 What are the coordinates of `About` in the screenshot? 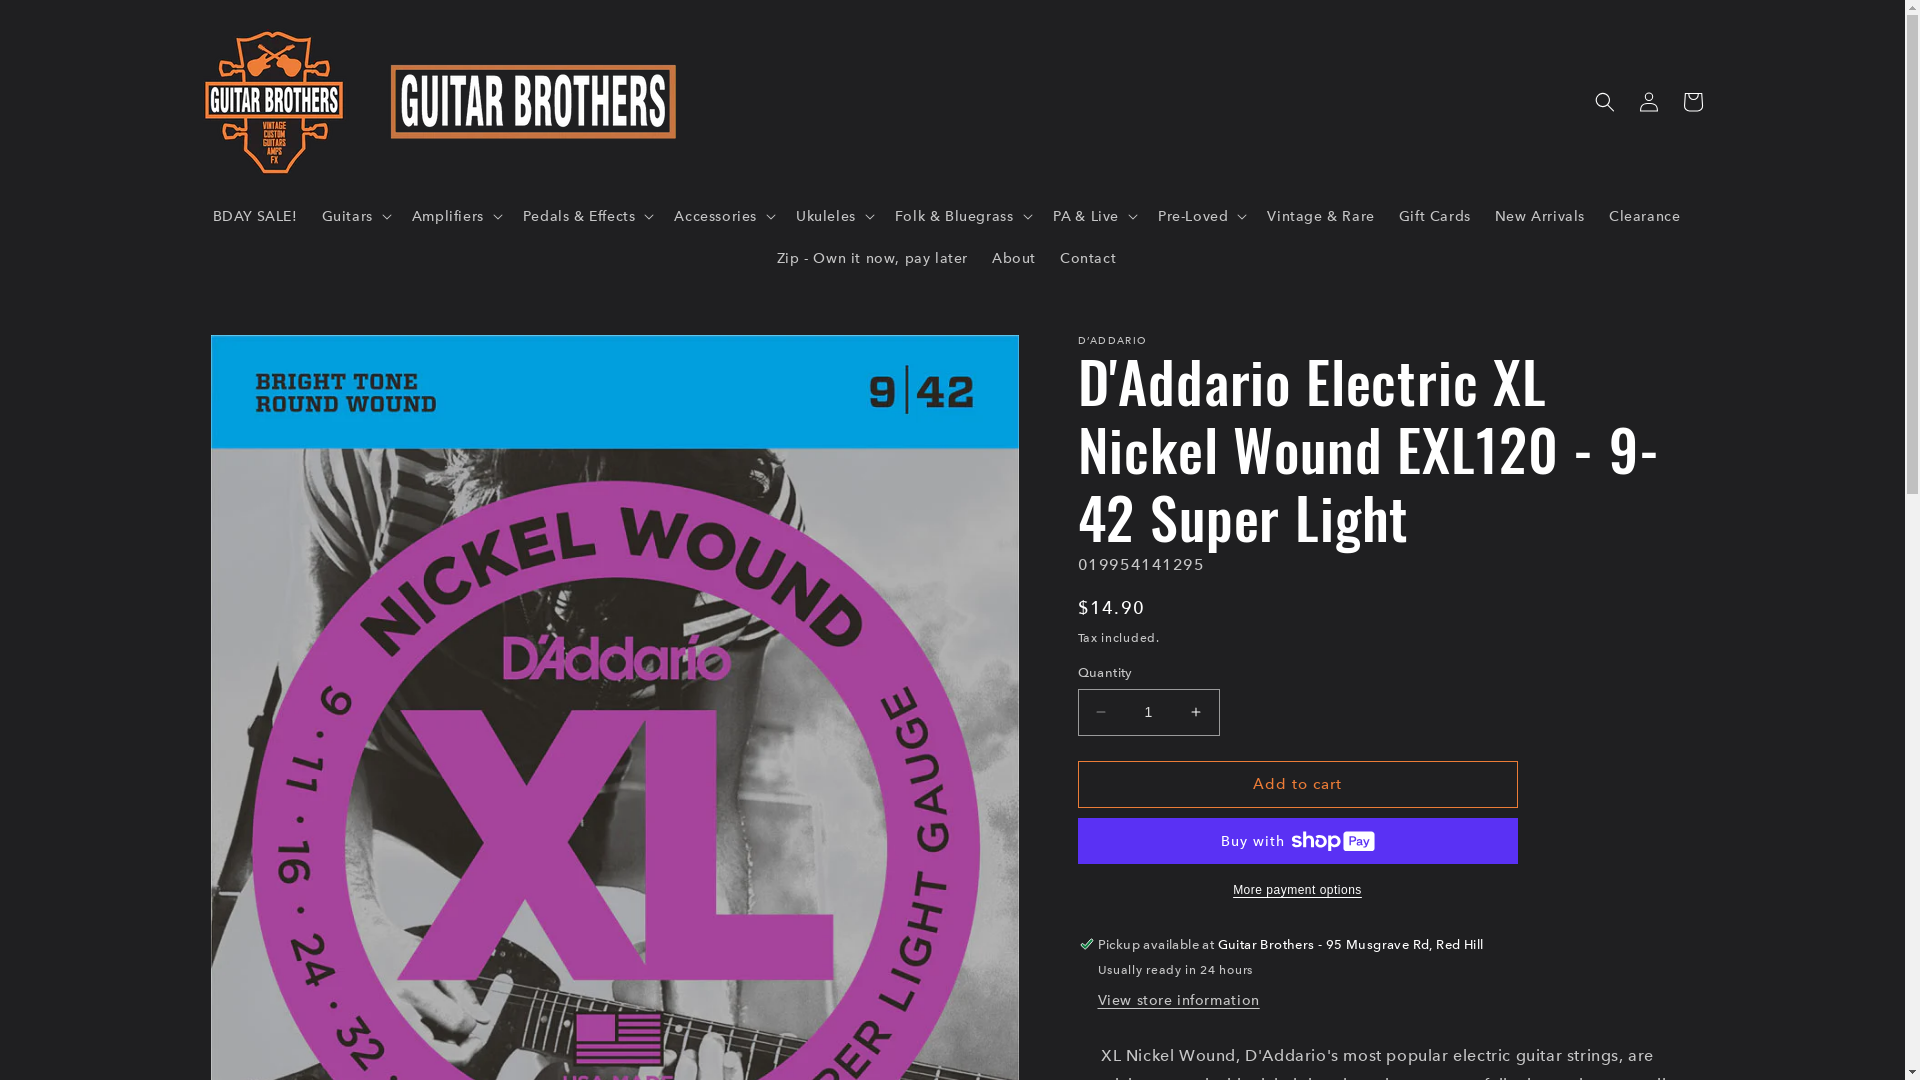 It's located at (1014, 258).